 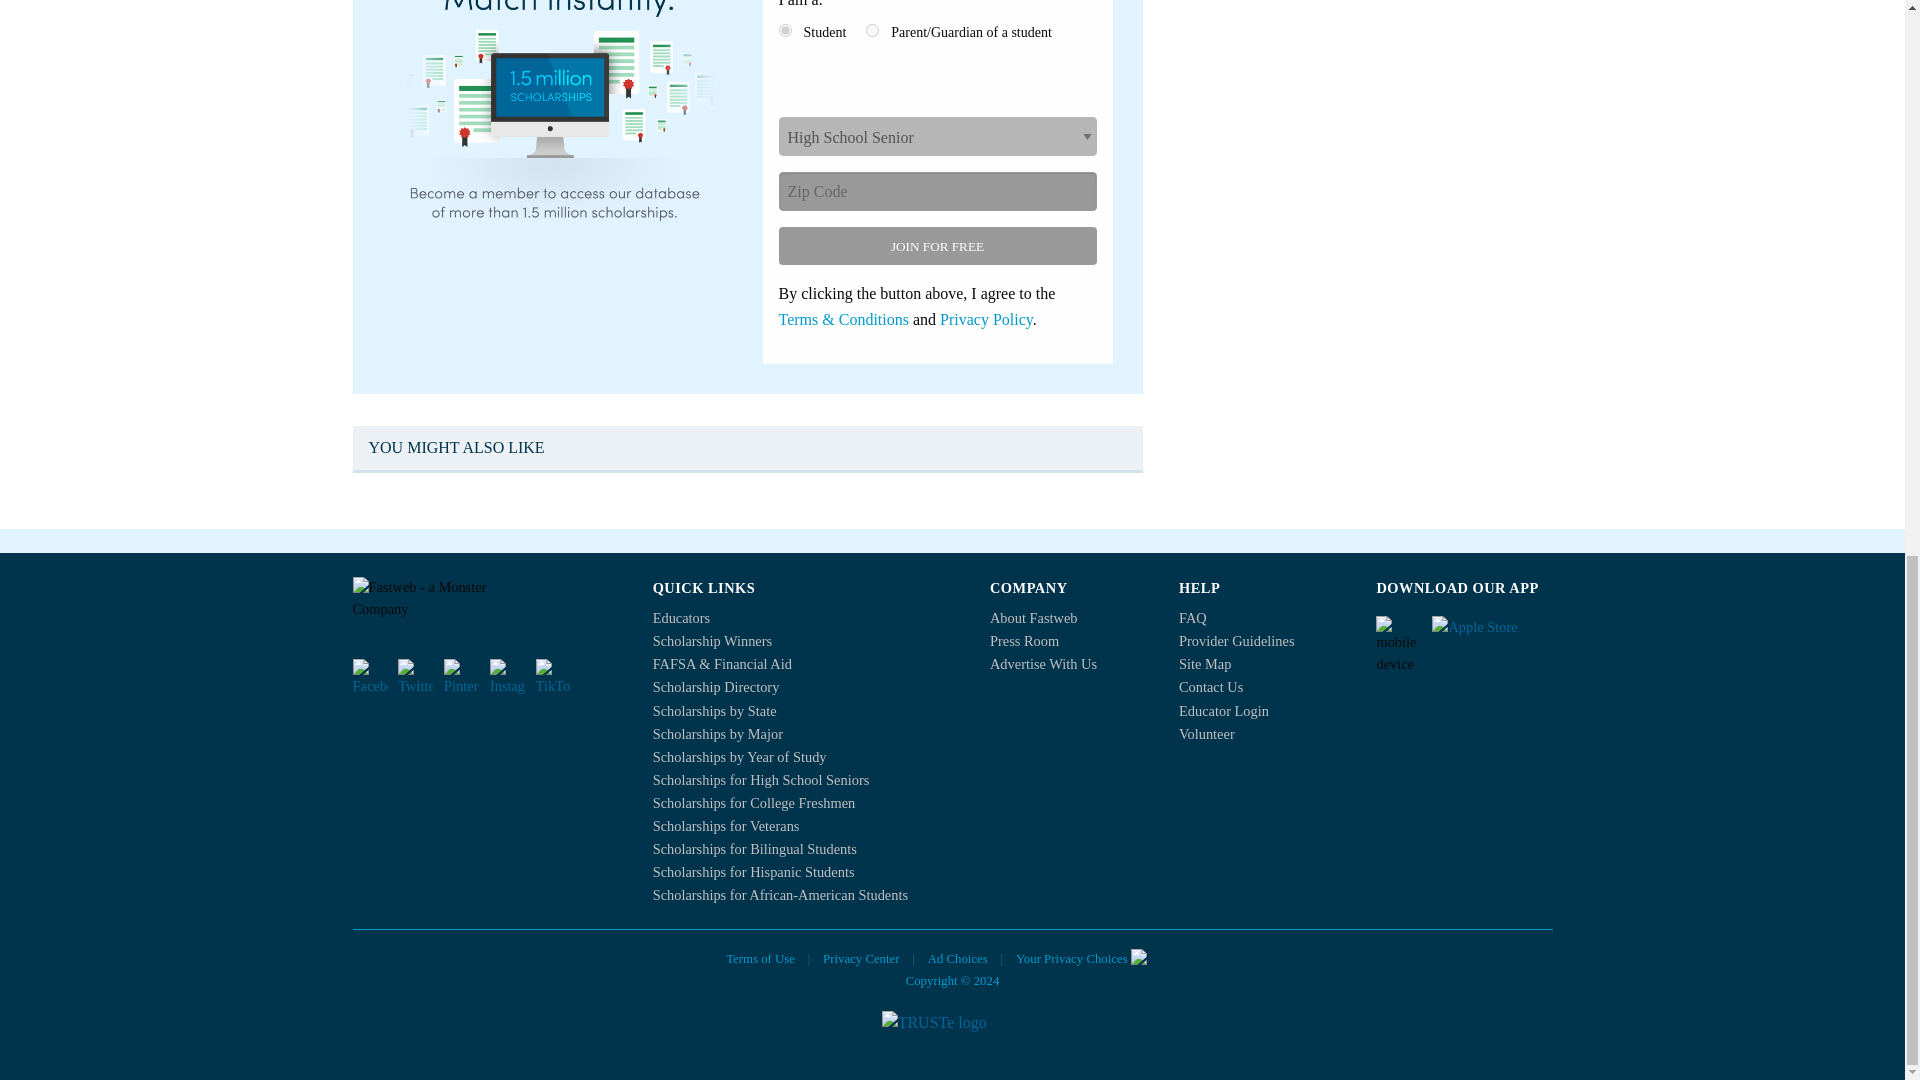 I want to click on Join for free, so click(x=936, y=245).